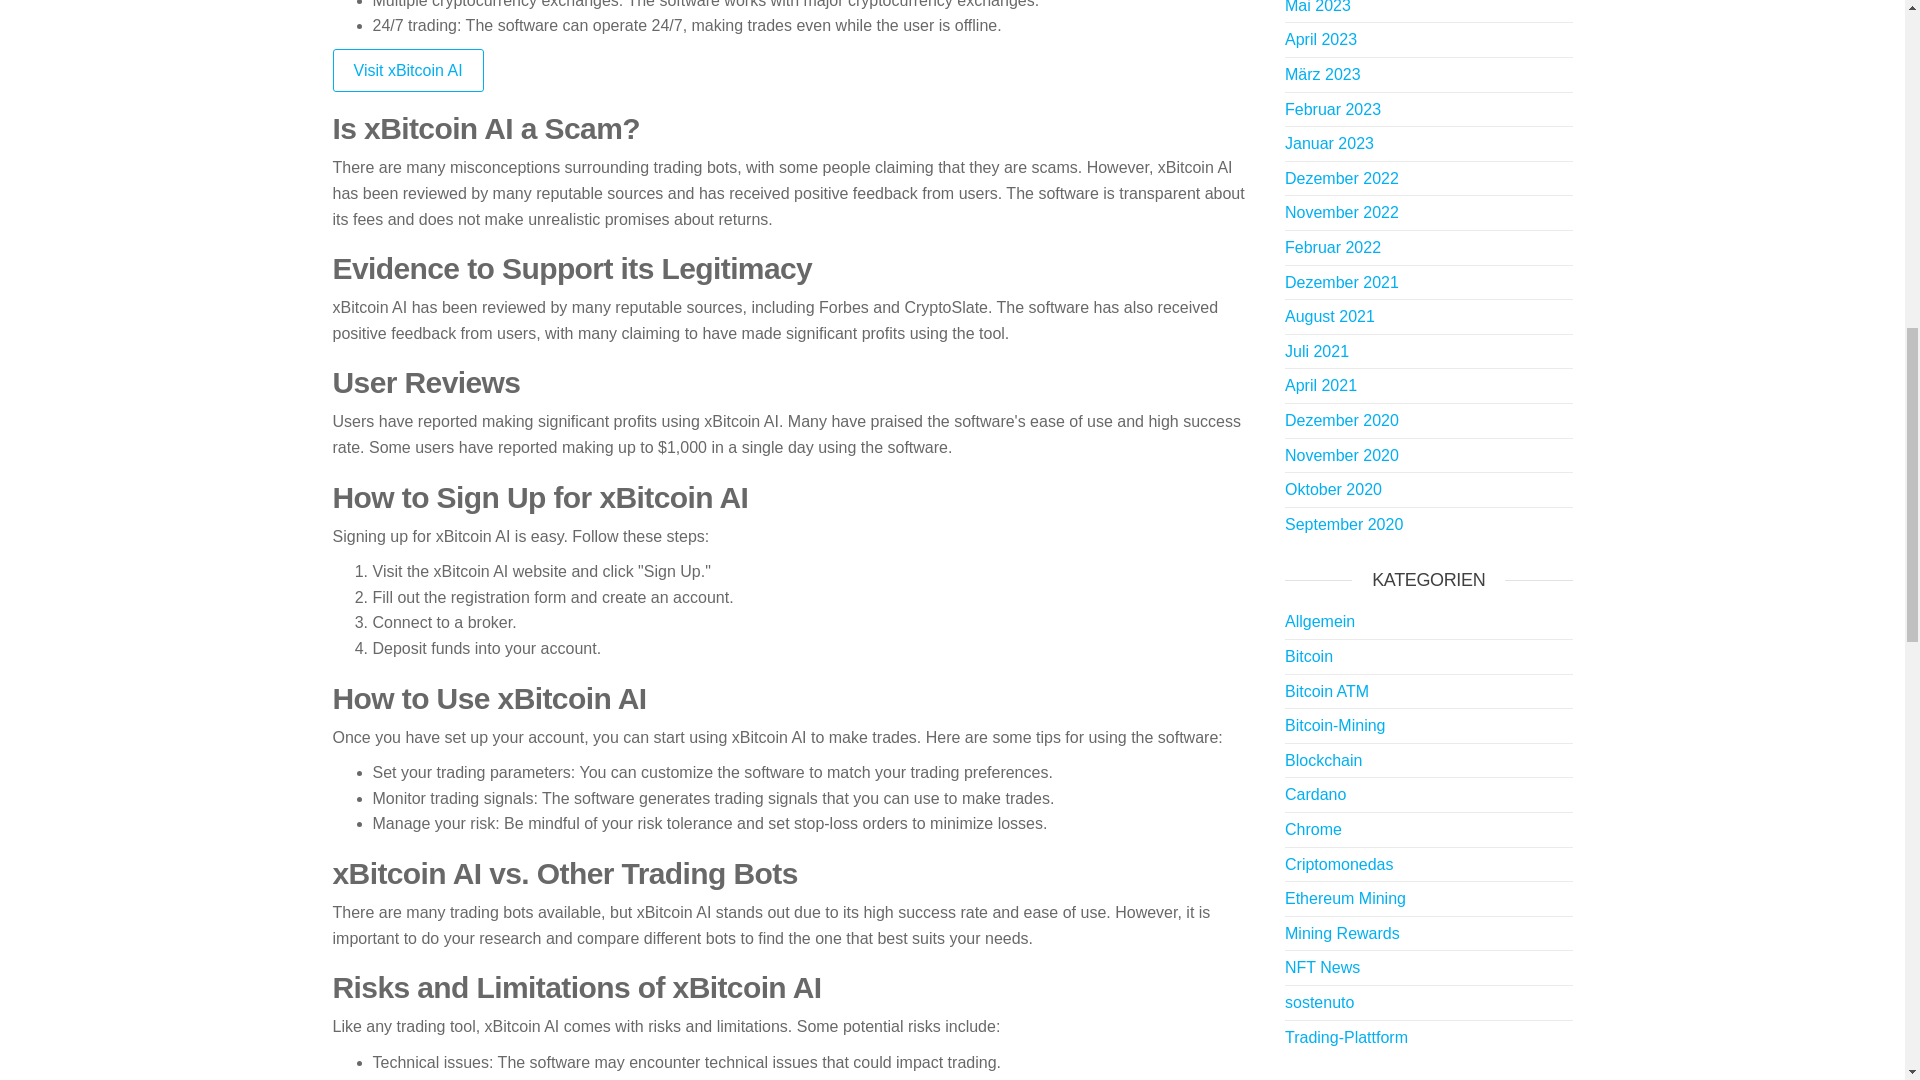  Describe the element at coordinates (1342, 282) in the screenshot. I see `Dezember 2021` at that location.